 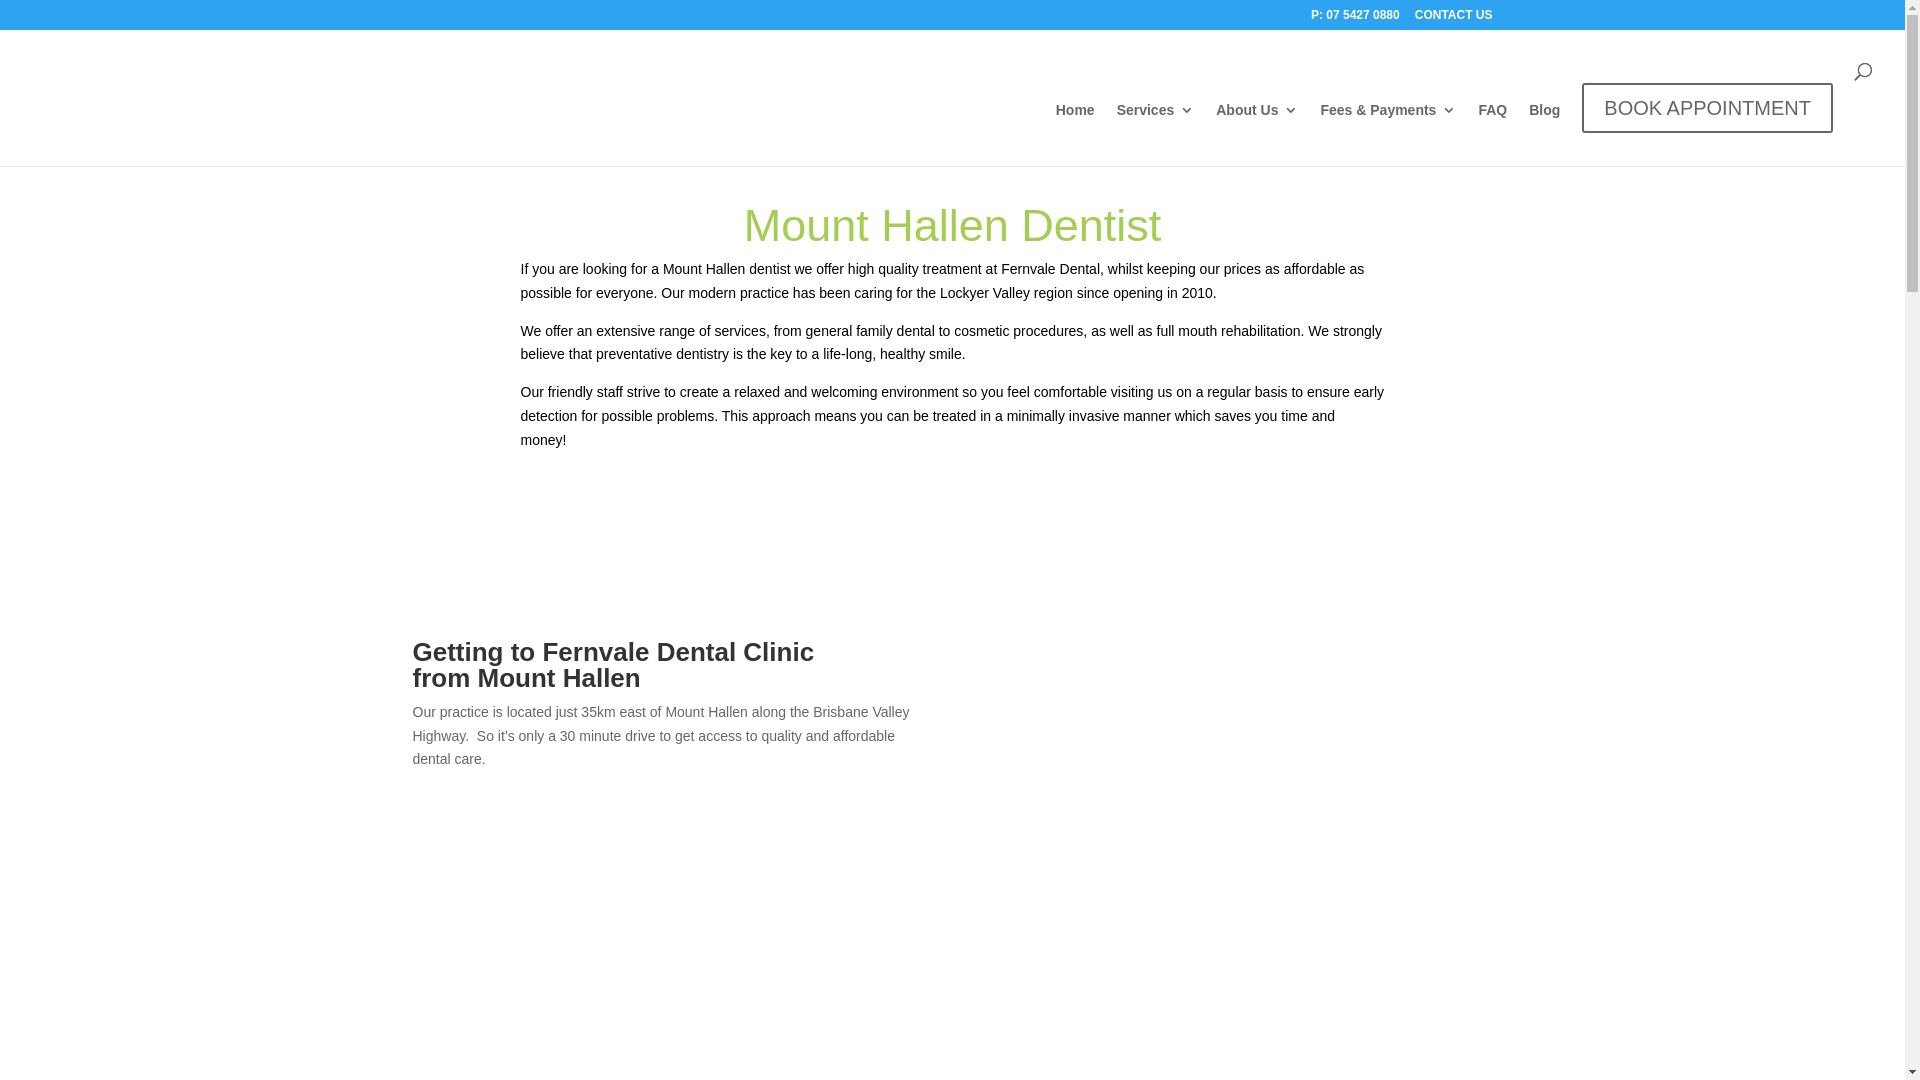 I want to click on FAQ, so click(x=1492, y=126).